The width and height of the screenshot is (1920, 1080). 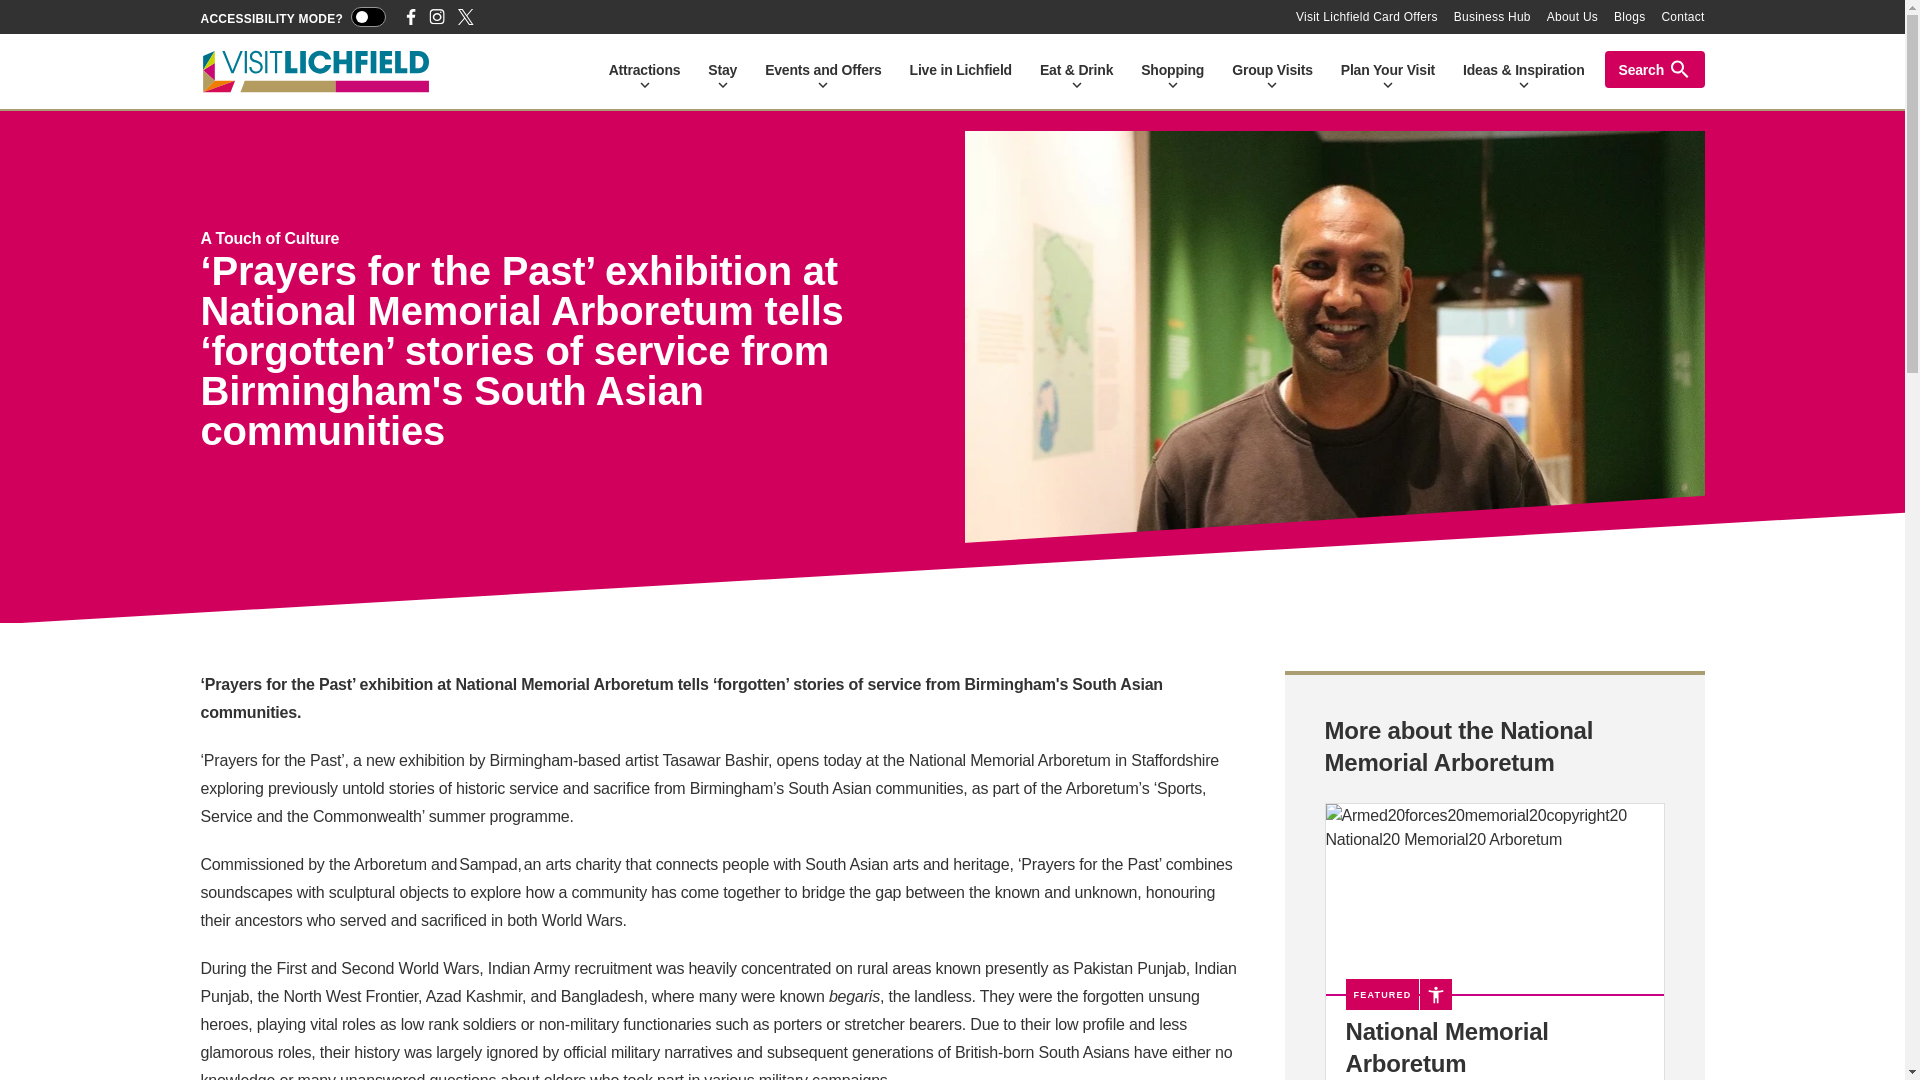 I want to click on Shopping, so click(x=1172, y=70).